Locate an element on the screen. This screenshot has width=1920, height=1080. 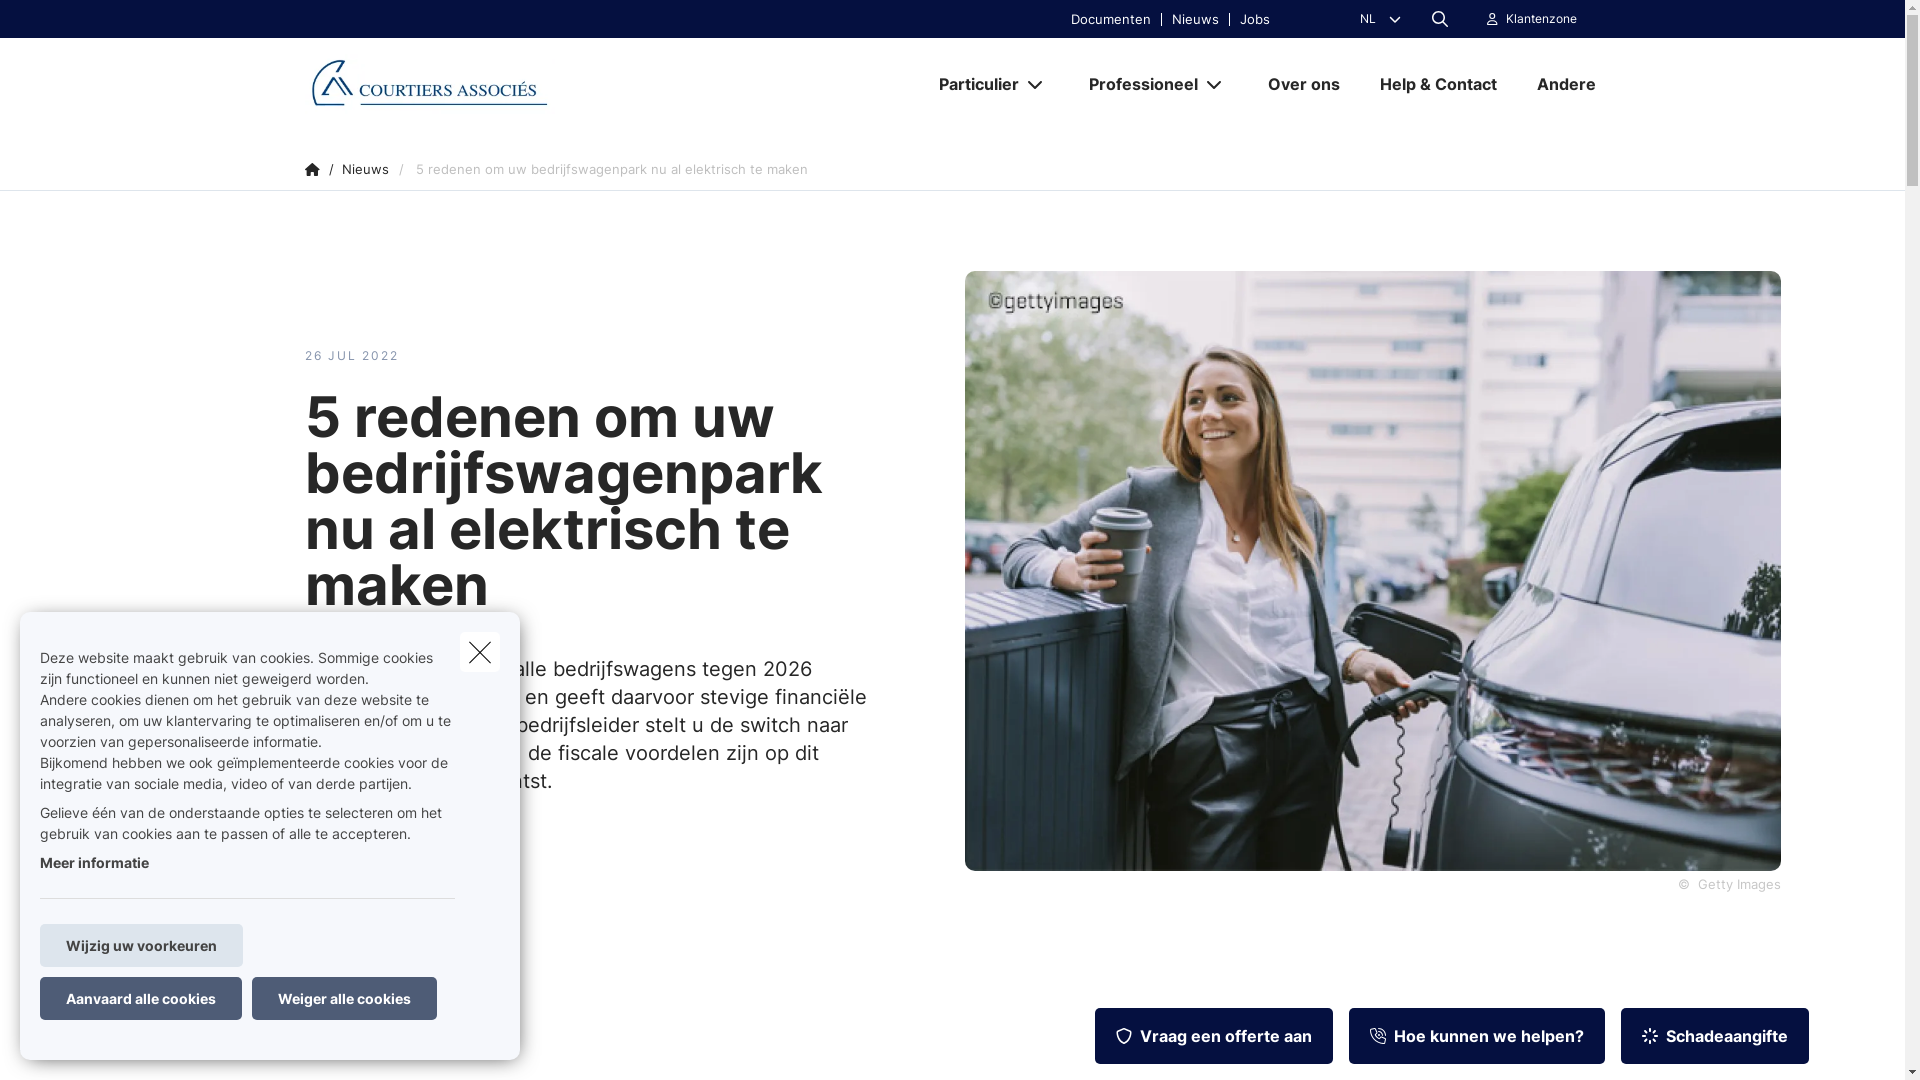
Help & Contact is located at coordinates (1438, 84).